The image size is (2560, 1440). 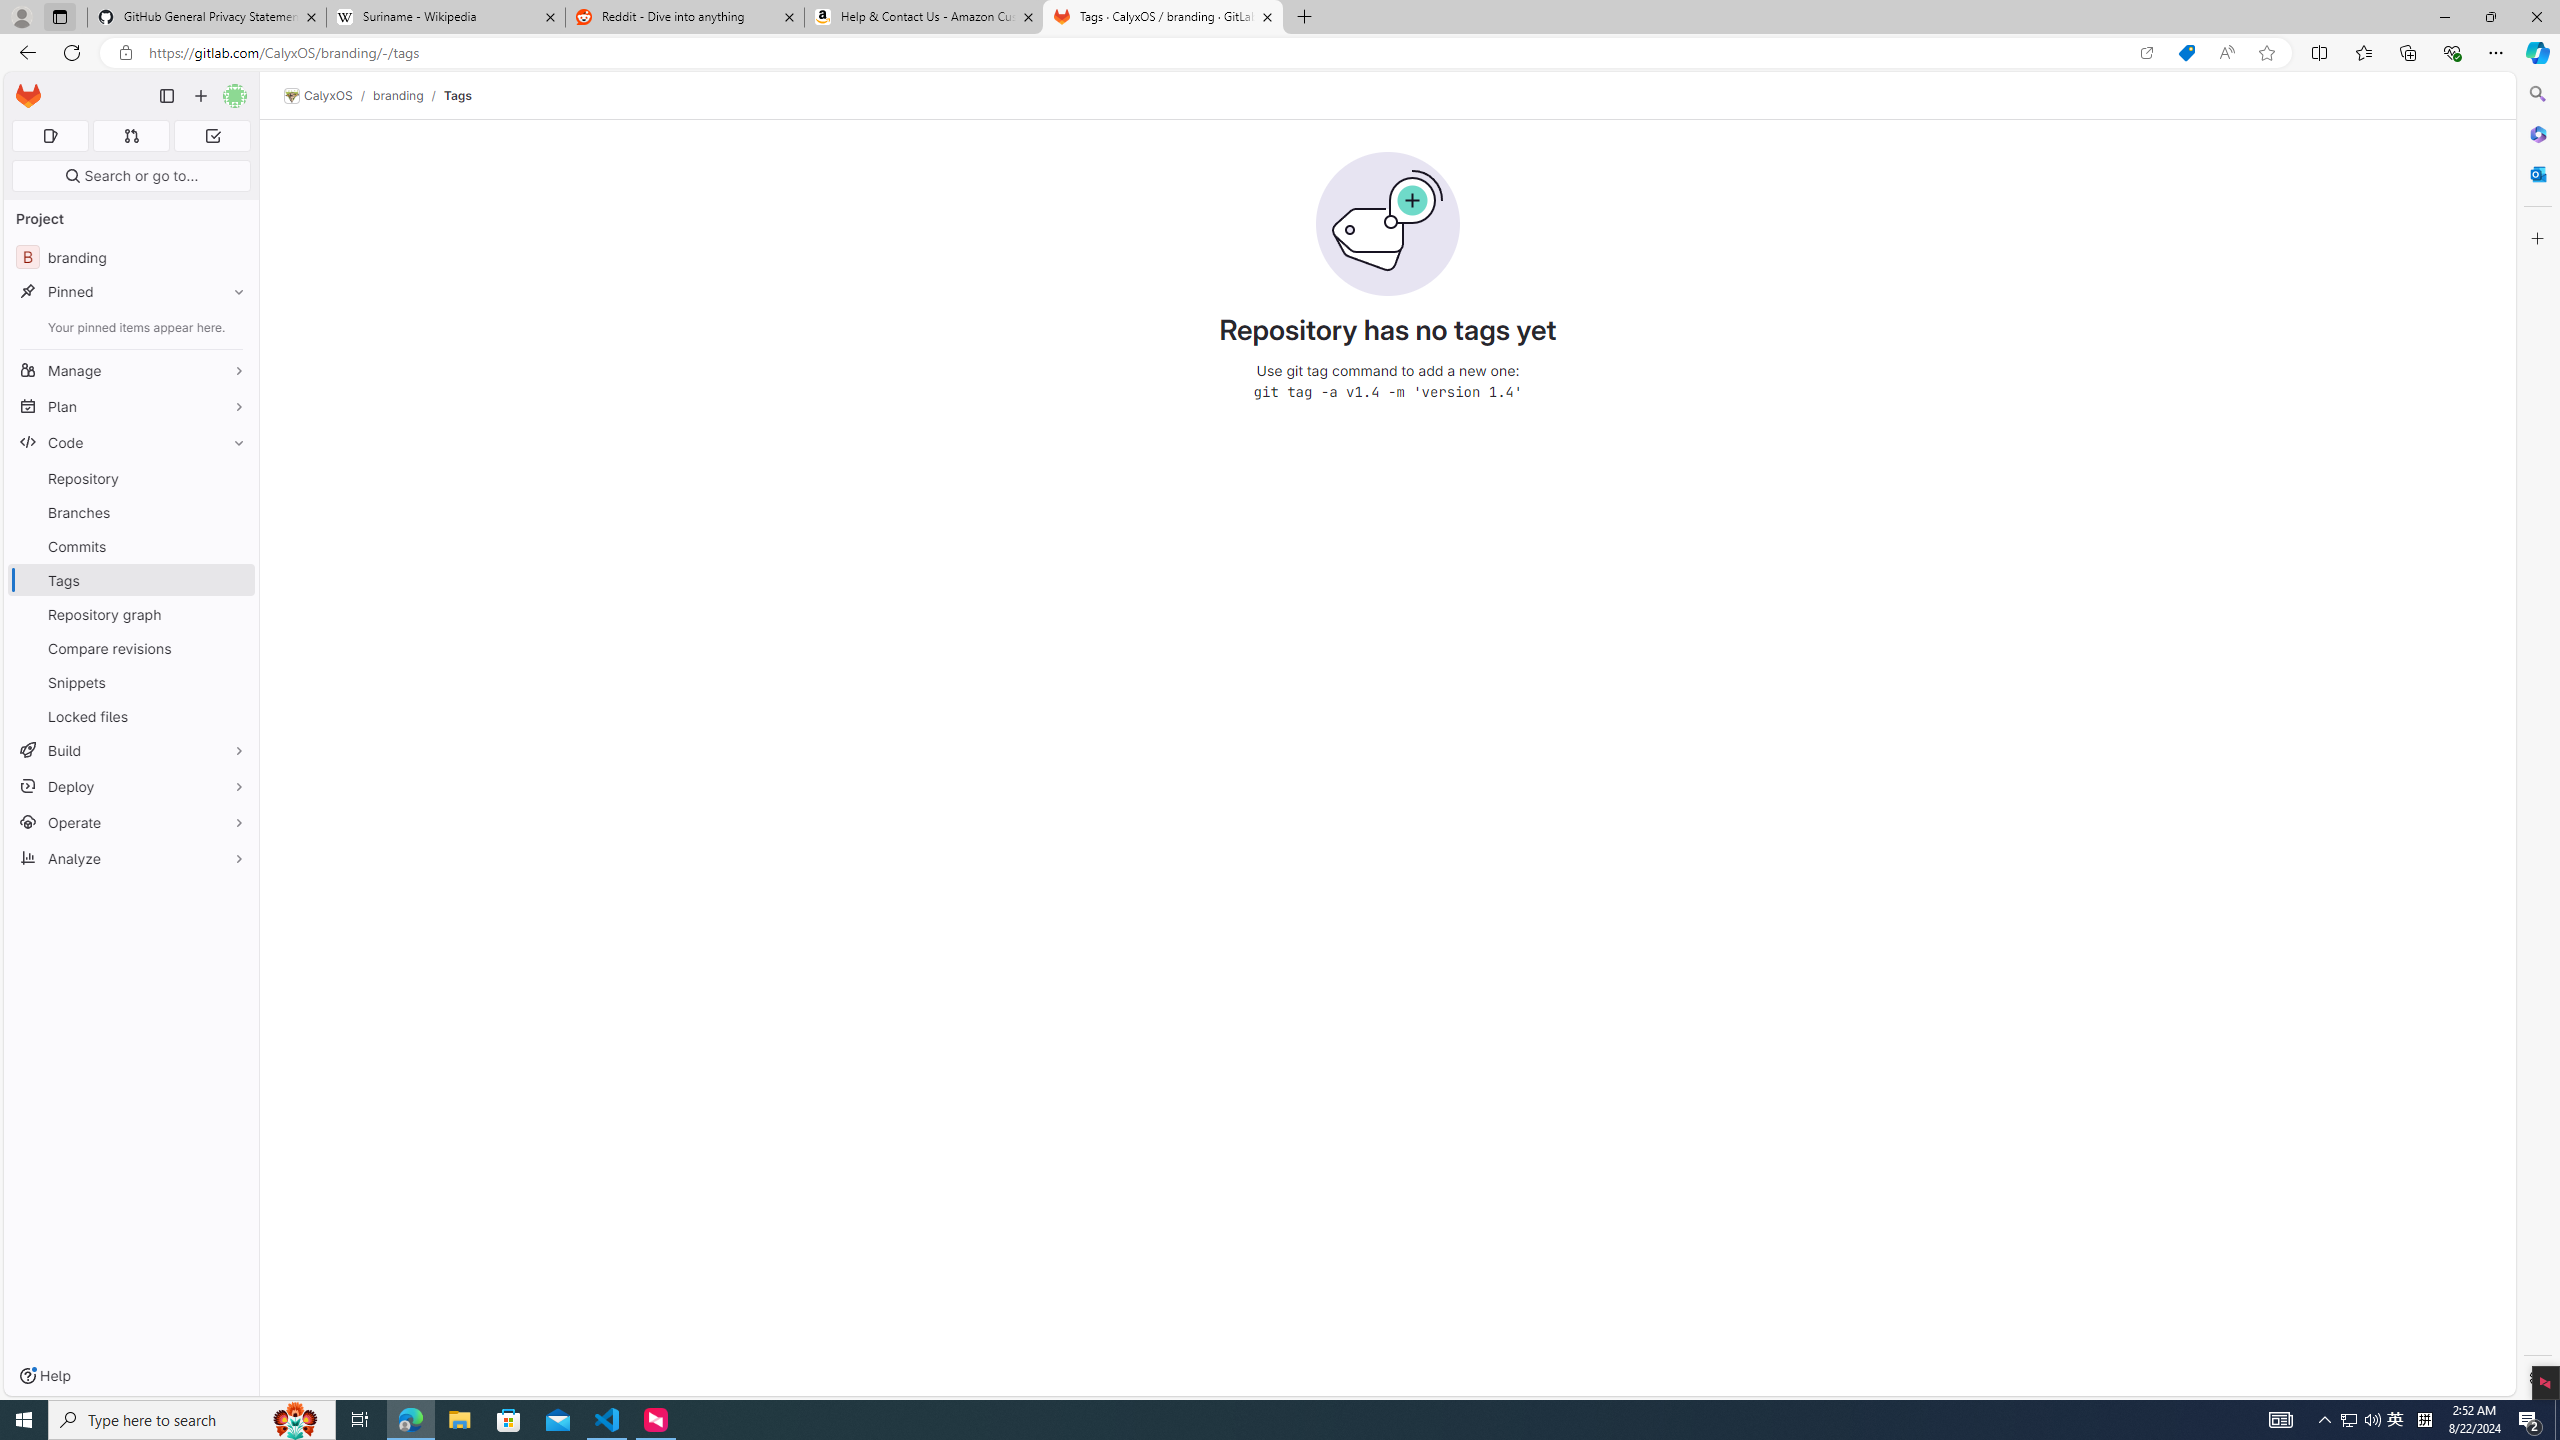 I want to click on Snippets, so click(x=132, y=682).